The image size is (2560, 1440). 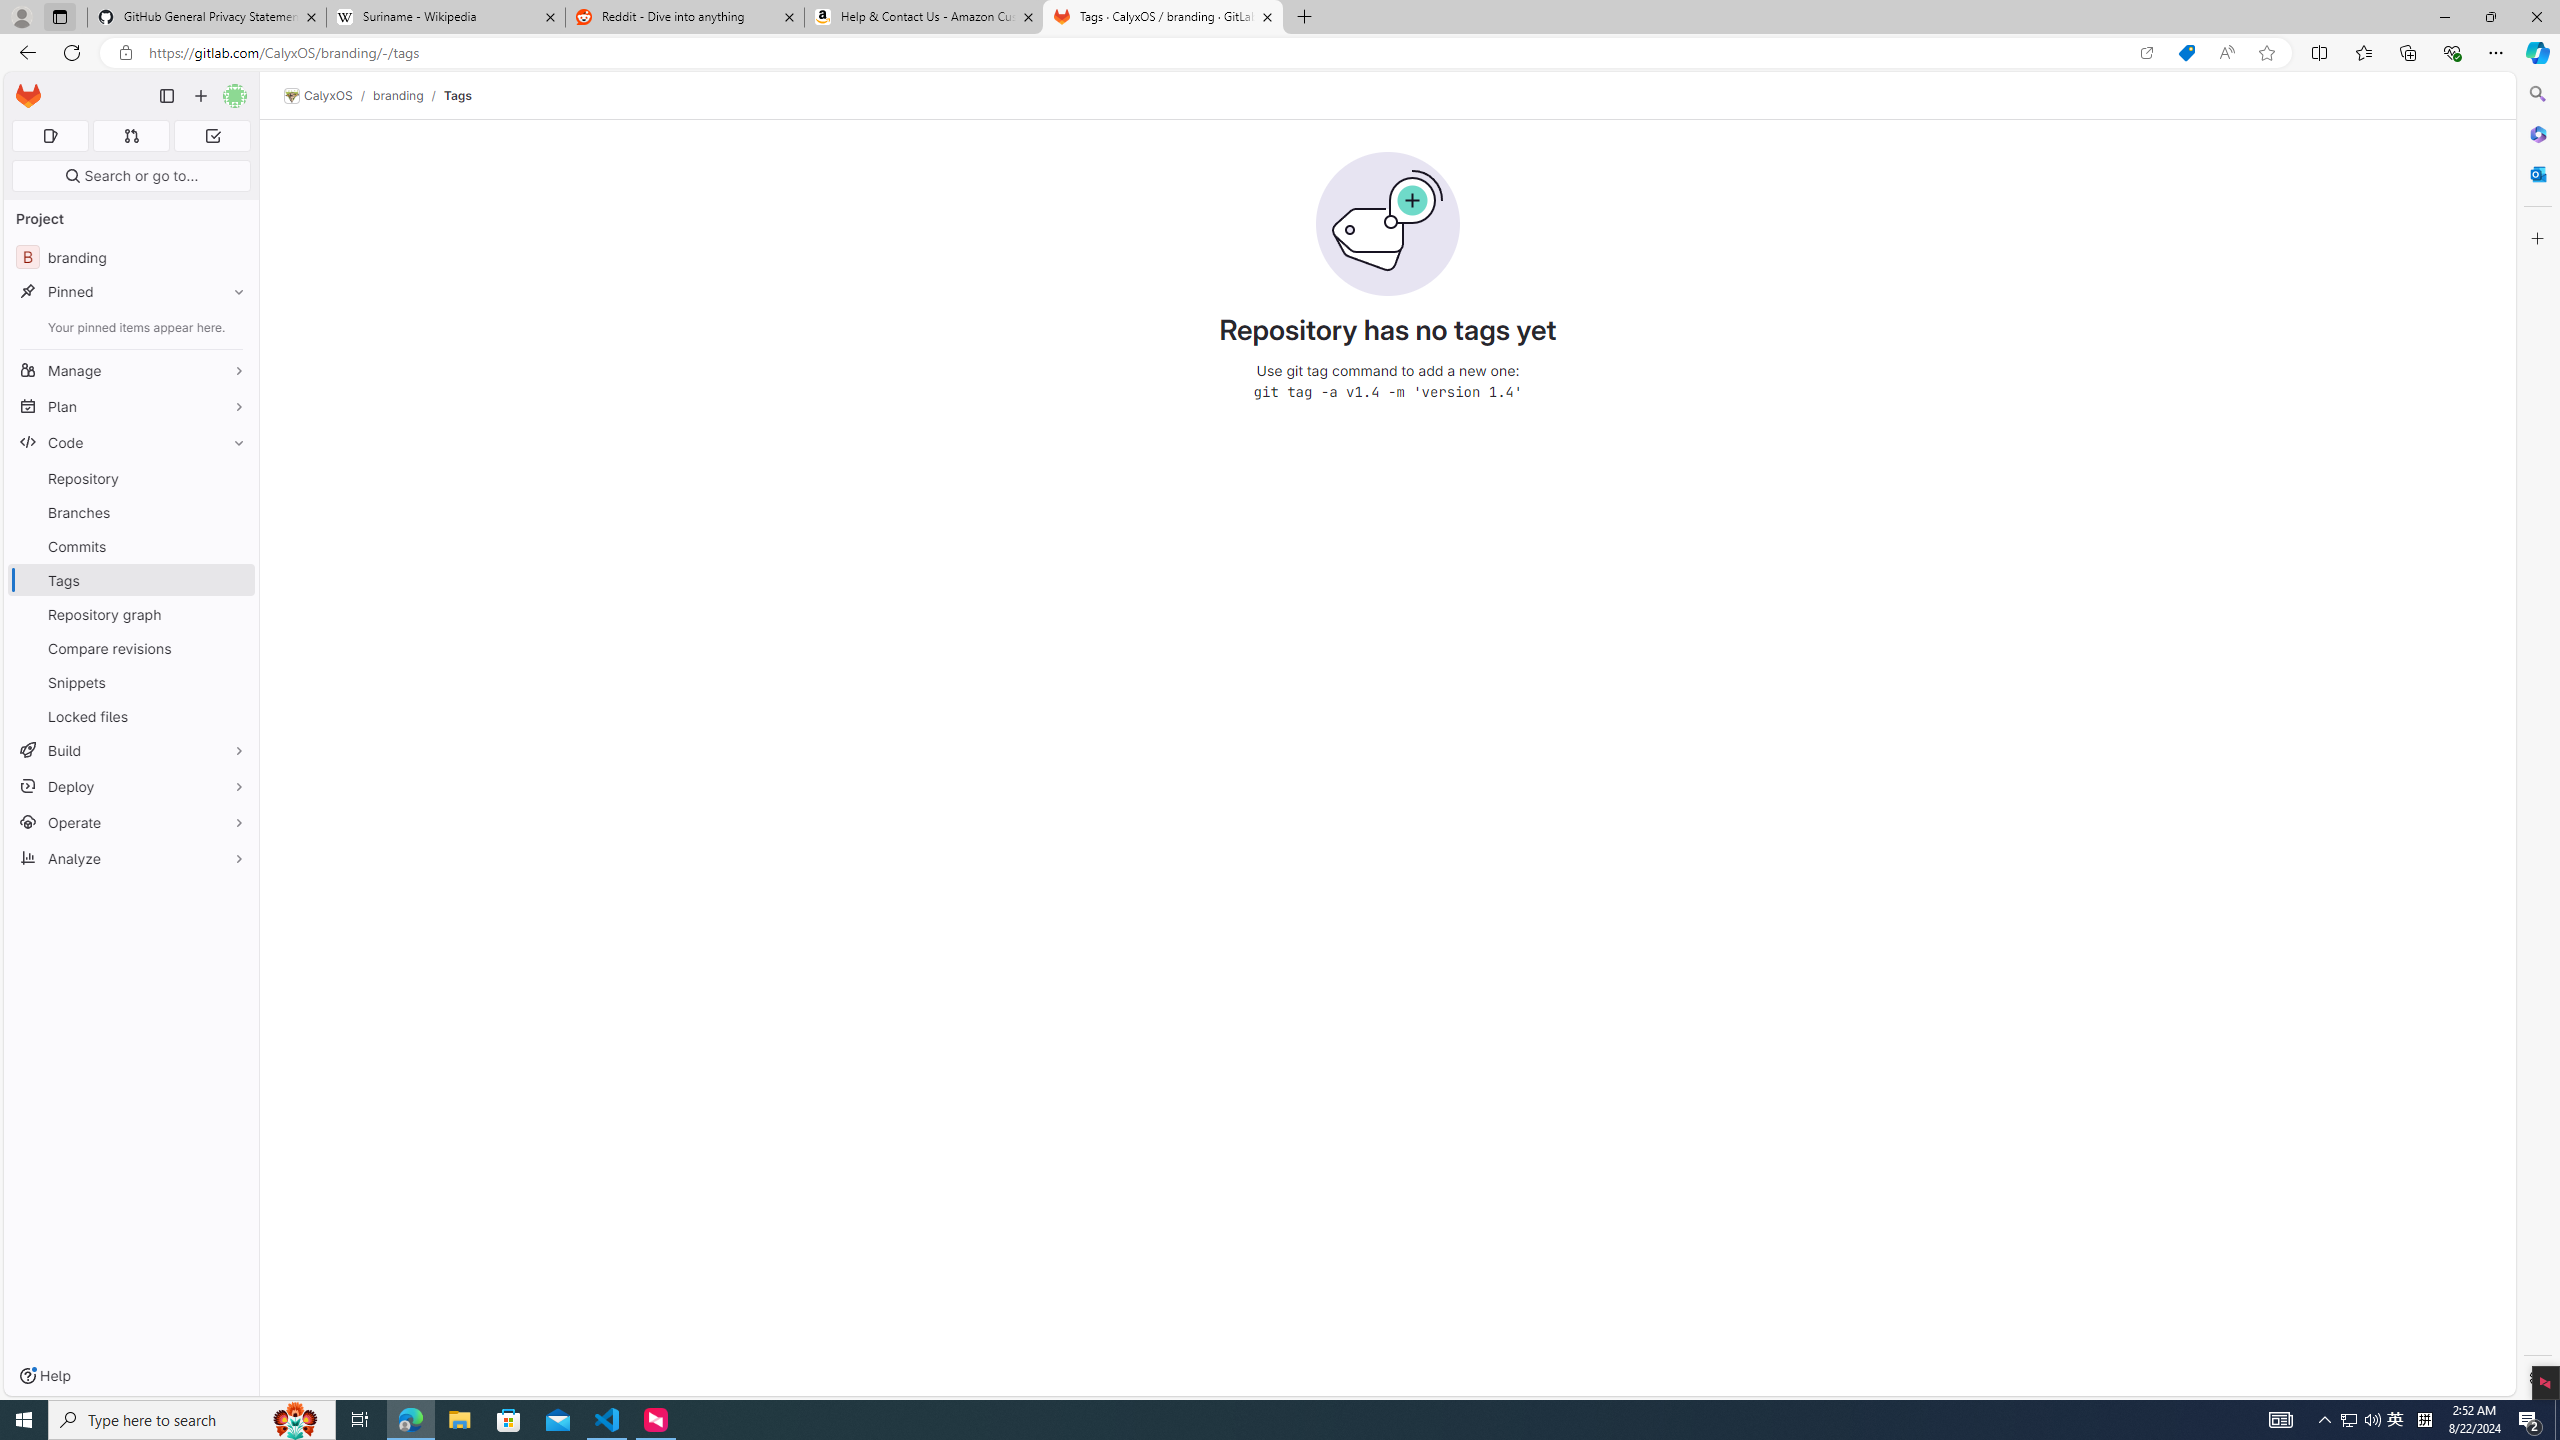 I want to click on Snippets, so click(x=132, y=682).